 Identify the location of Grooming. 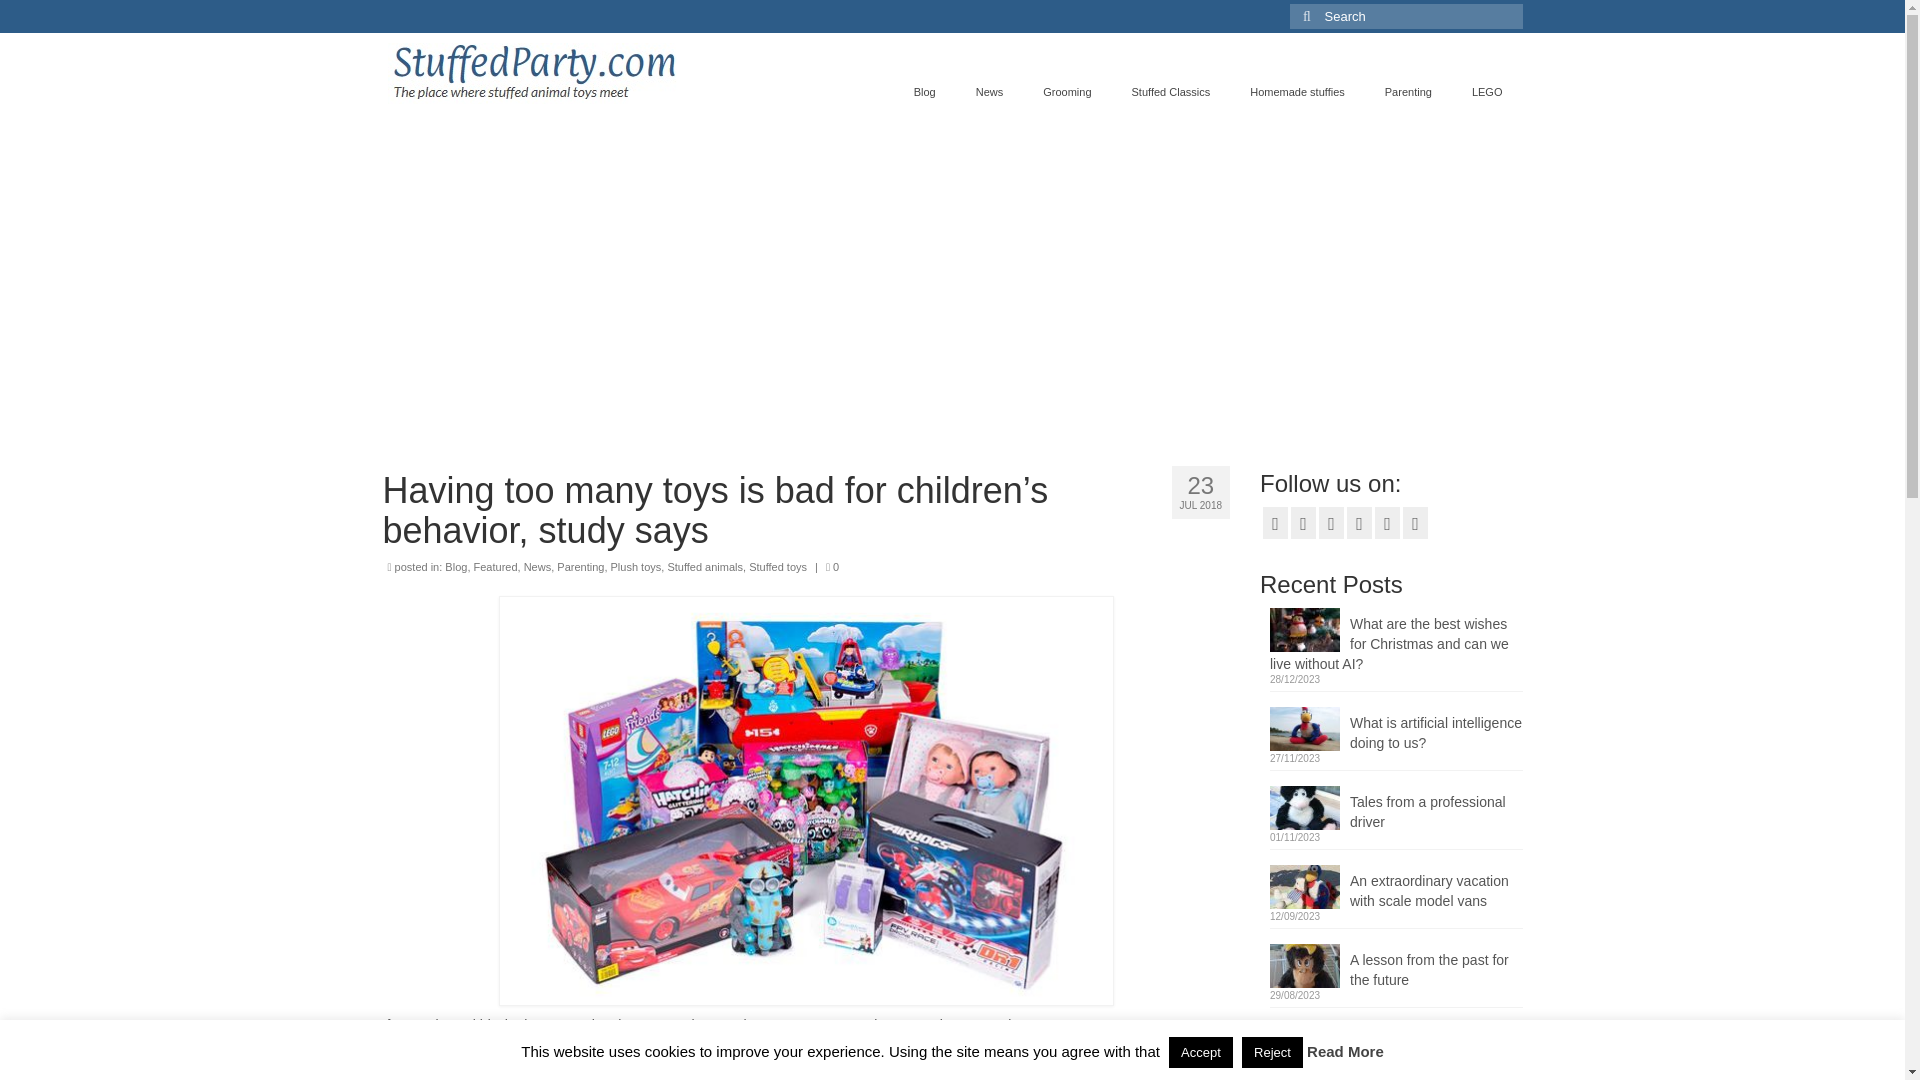
(1067, 92).